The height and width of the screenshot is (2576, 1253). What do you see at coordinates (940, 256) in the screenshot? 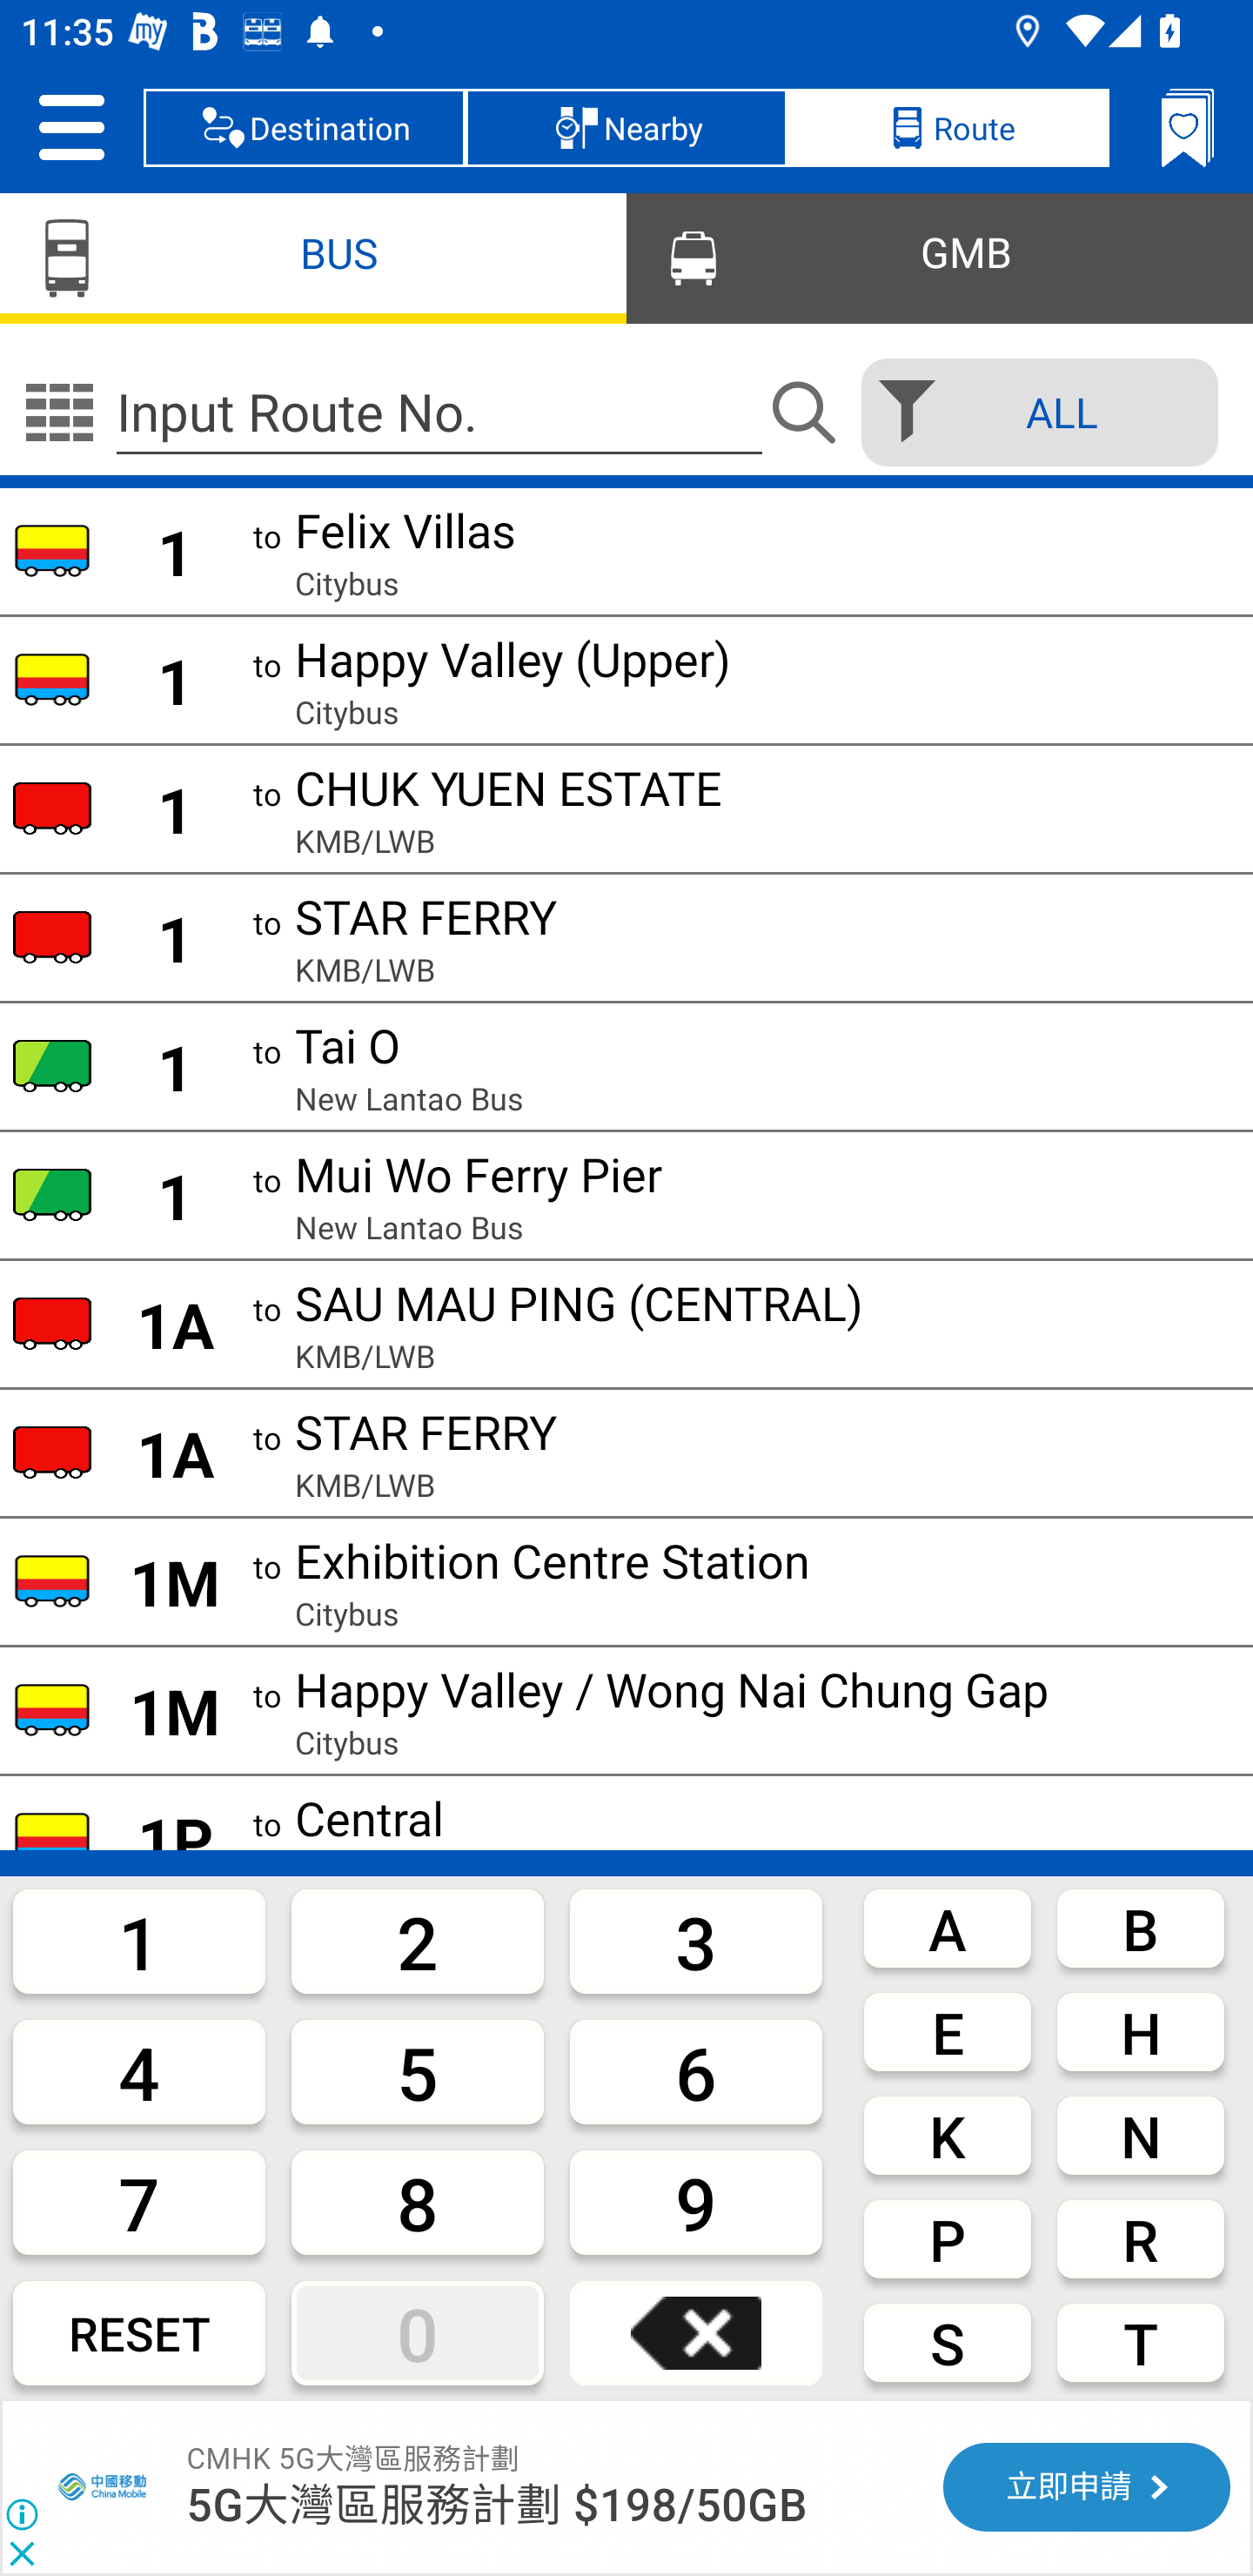
I see `GMB` at bounding box center [940, 256].